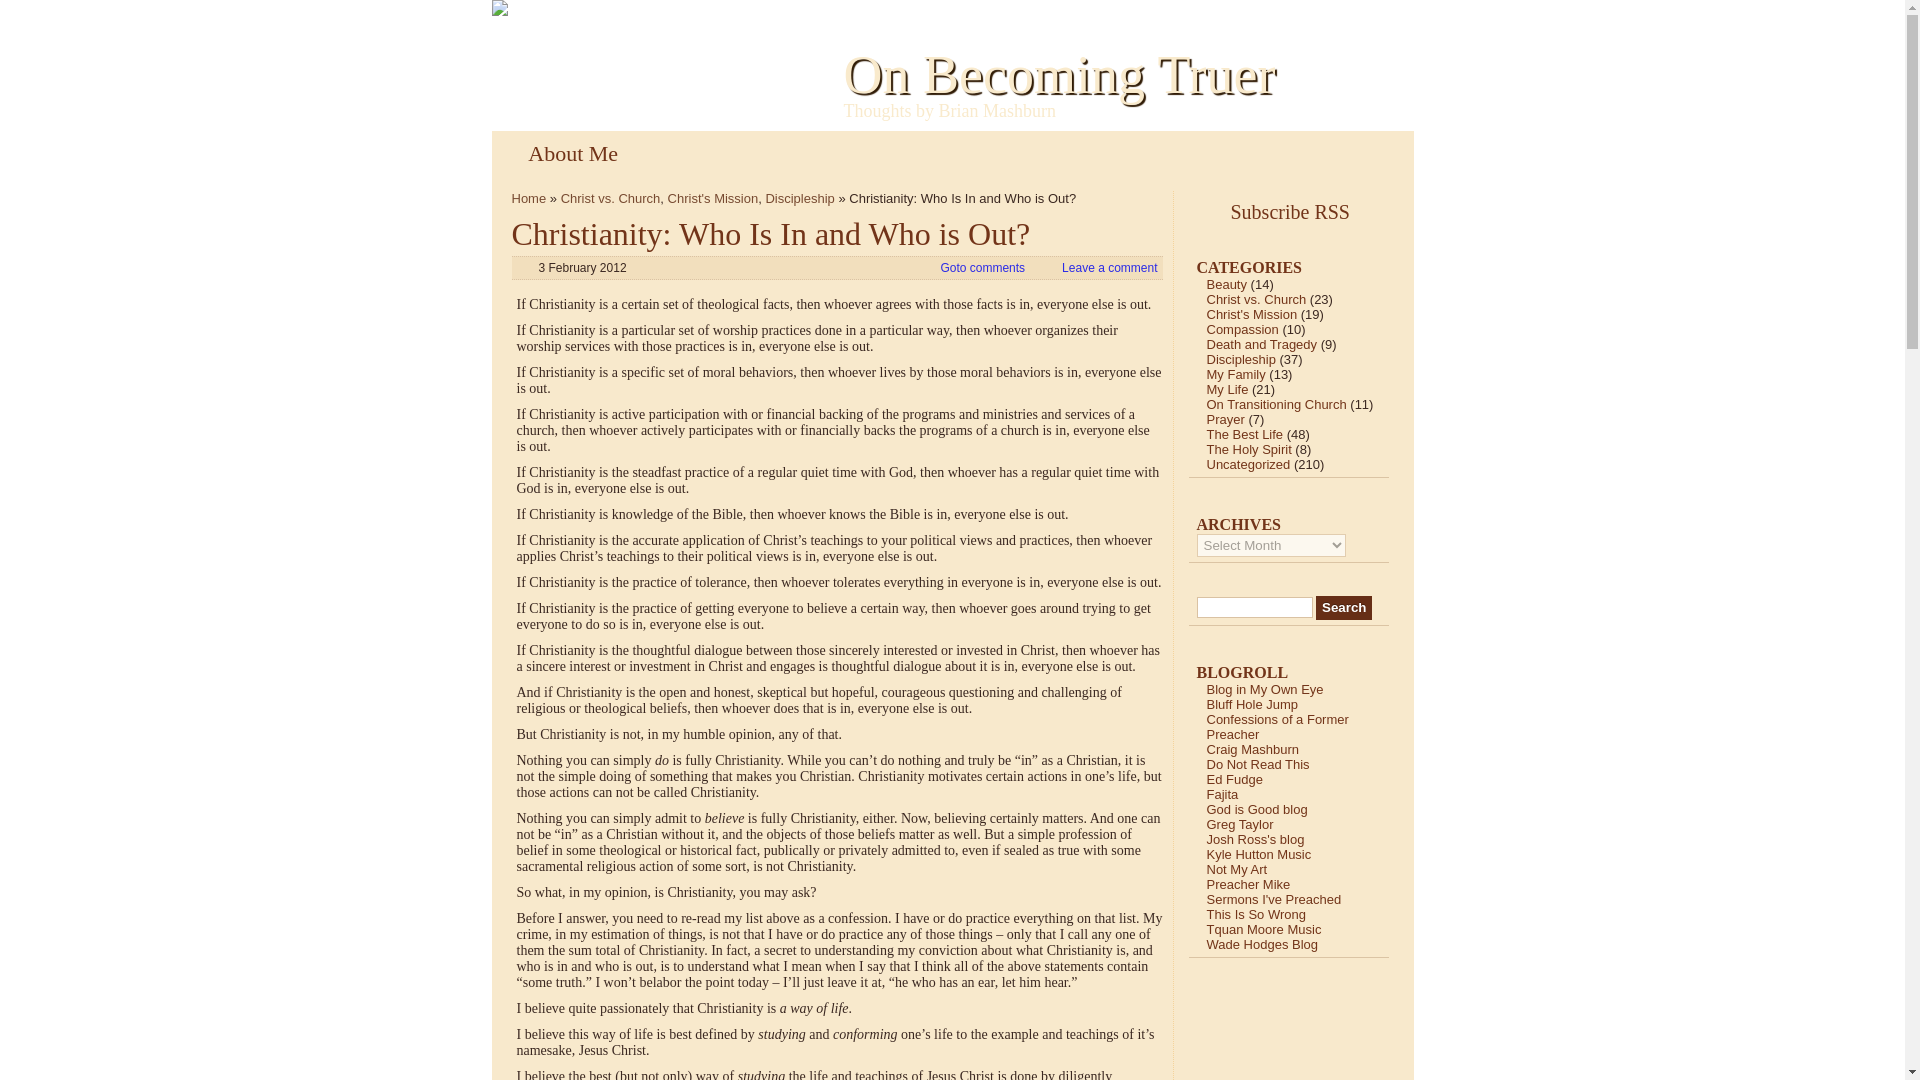 The image size is (1920, 1080). What do you see at coordinates (530, 198) in the screenshot?
I see `Home` at bounding box center [530, 198].